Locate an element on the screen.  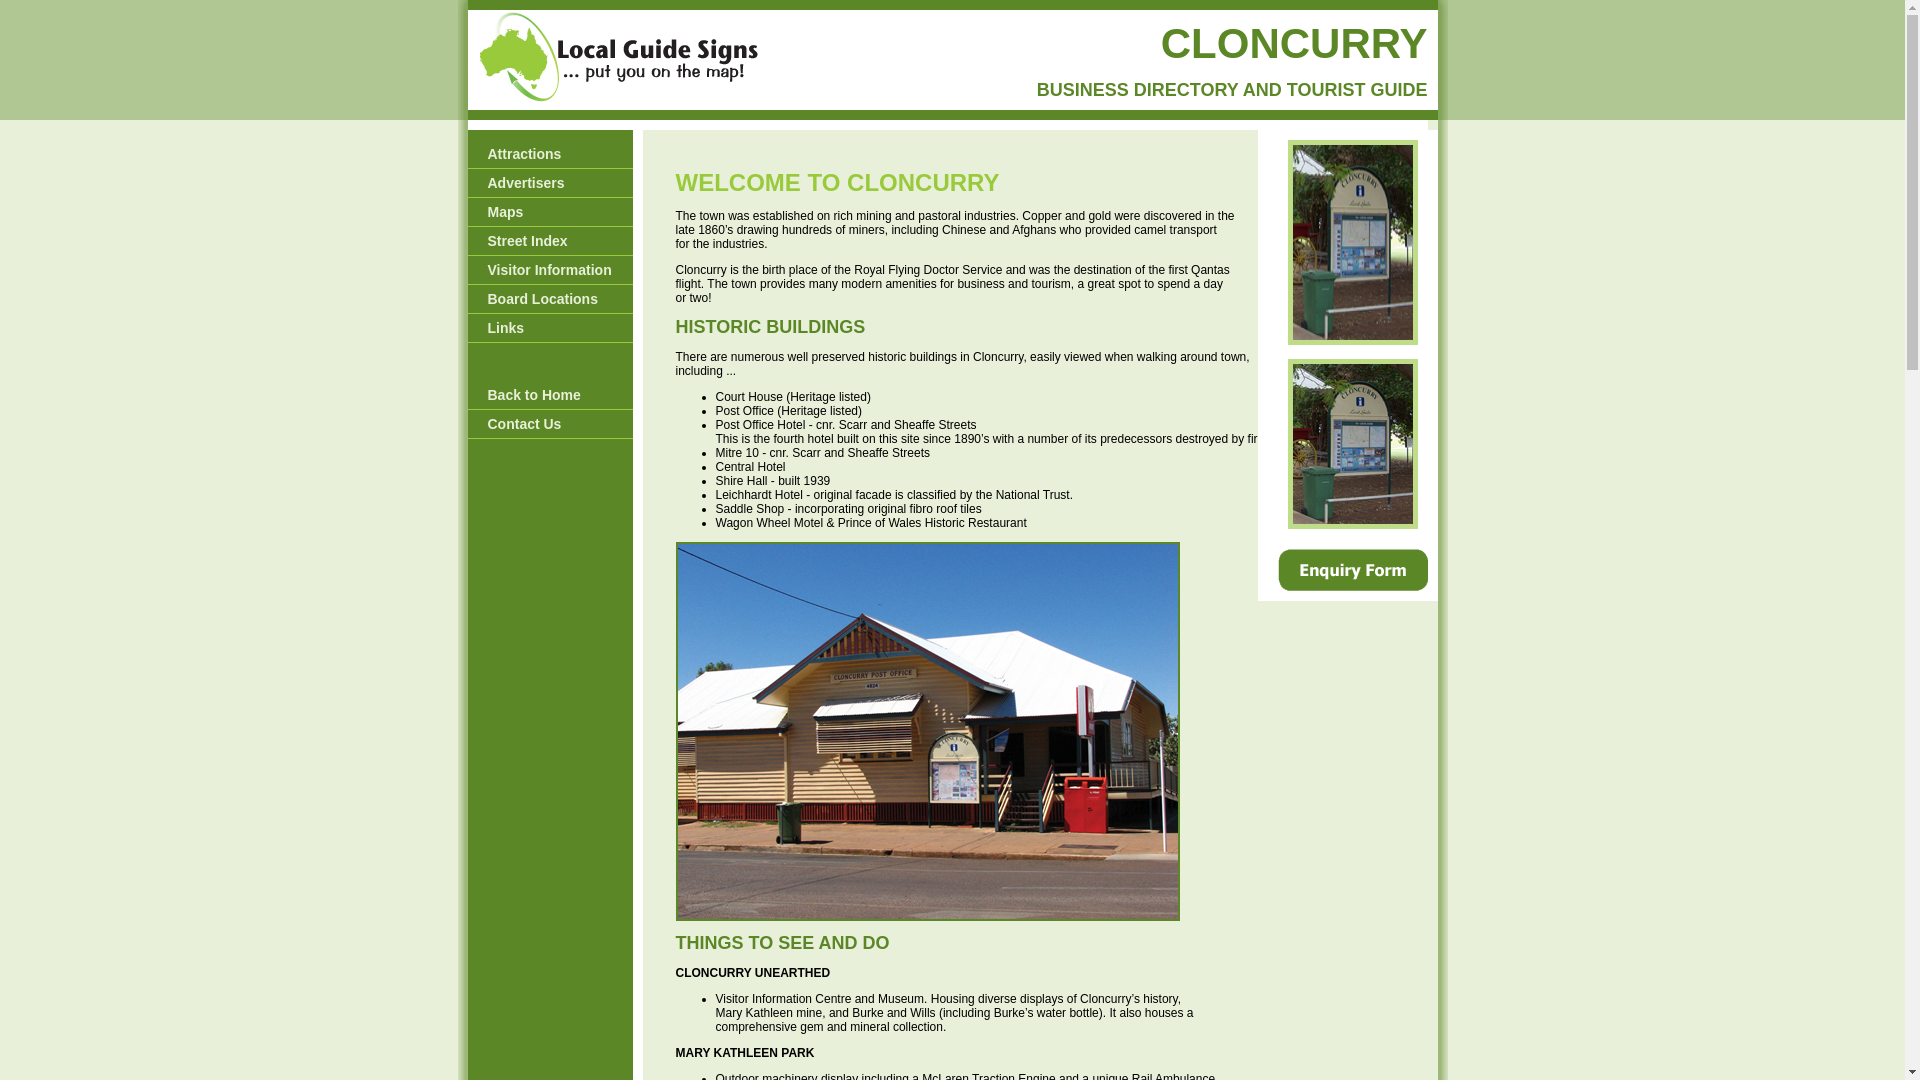
Contact Us is located at coordinates (550, 424).